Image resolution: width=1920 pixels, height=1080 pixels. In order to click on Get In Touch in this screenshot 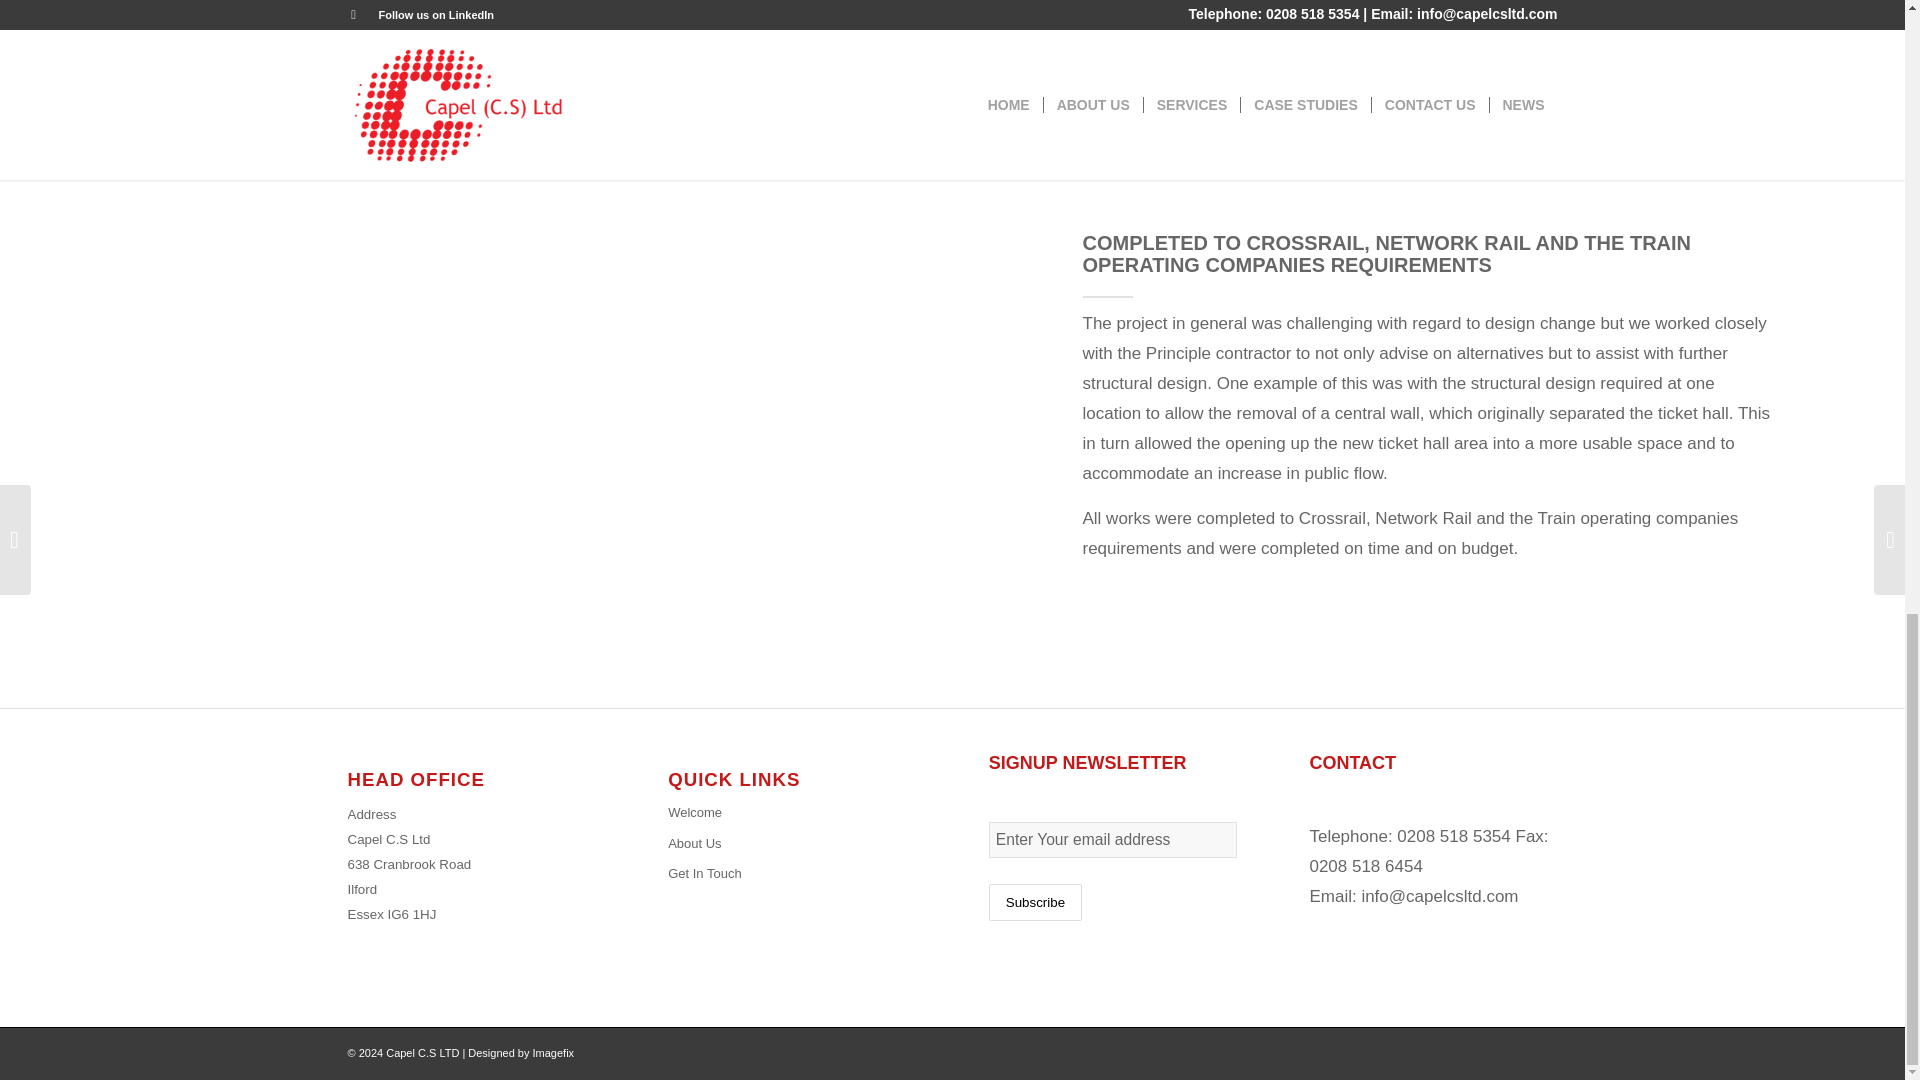, I will do `click(792, 873)`.